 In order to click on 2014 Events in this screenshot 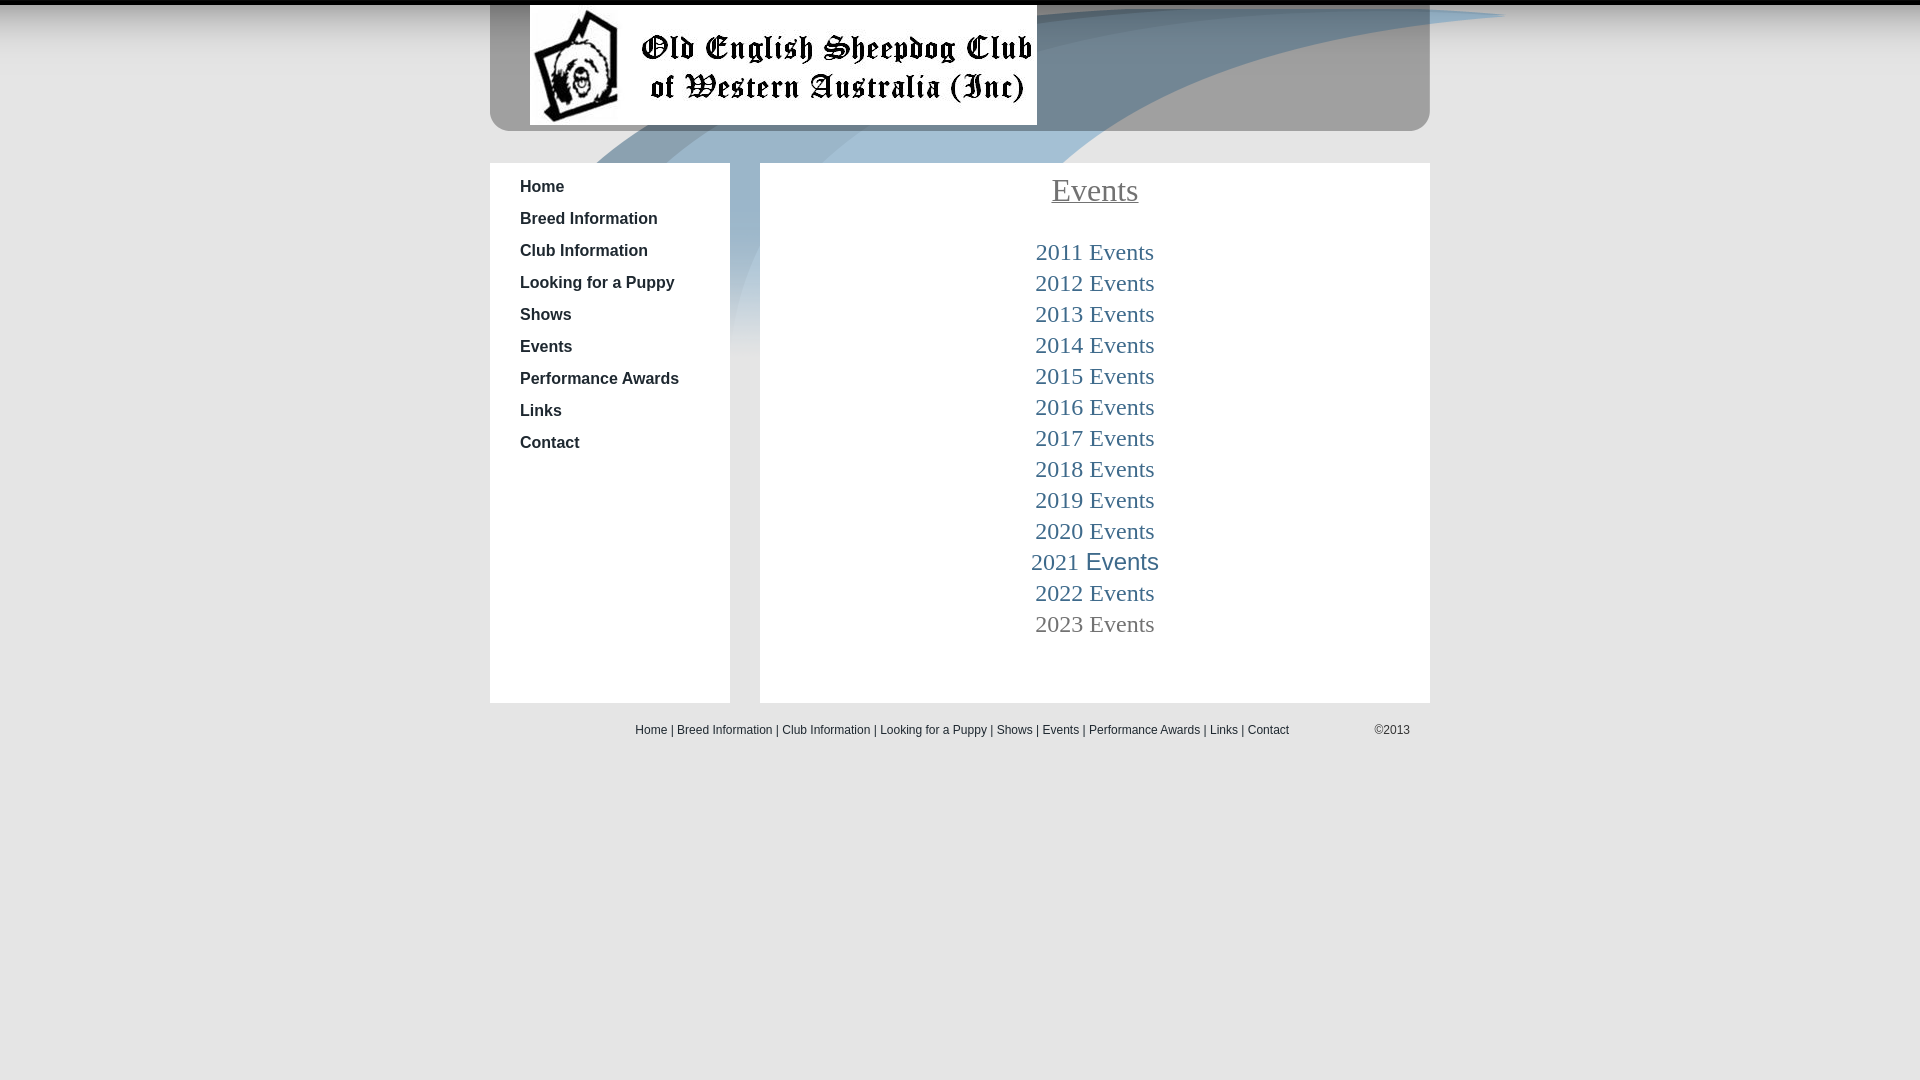, I will do `click(1094, 345)`.